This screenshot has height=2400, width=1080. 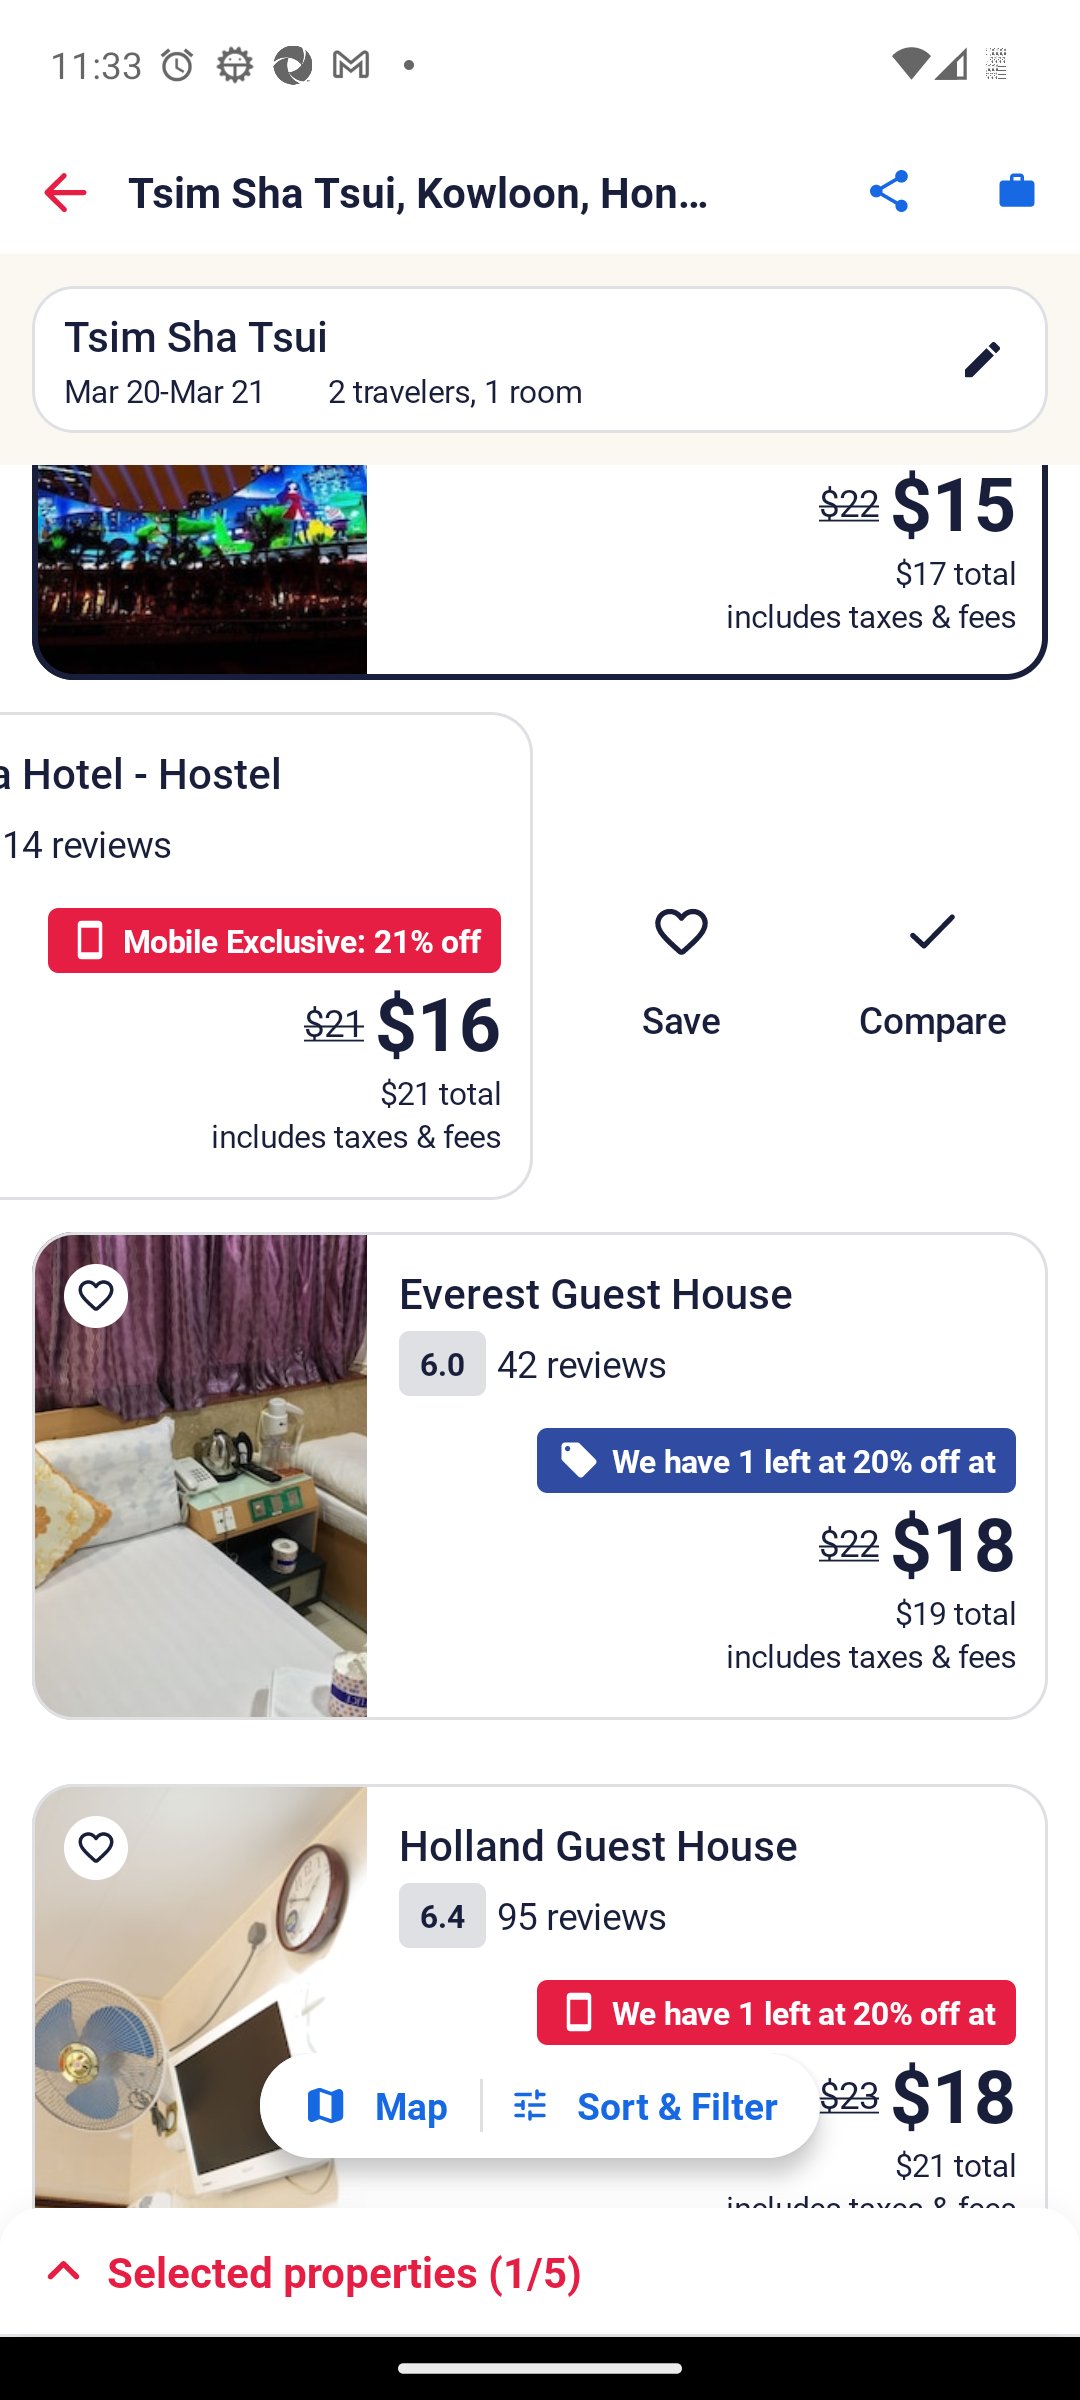 What do you see at coordinates (848, 2094) in the screenshot?
I see `$23 The price was $23` at bounding box center [848, 2094].